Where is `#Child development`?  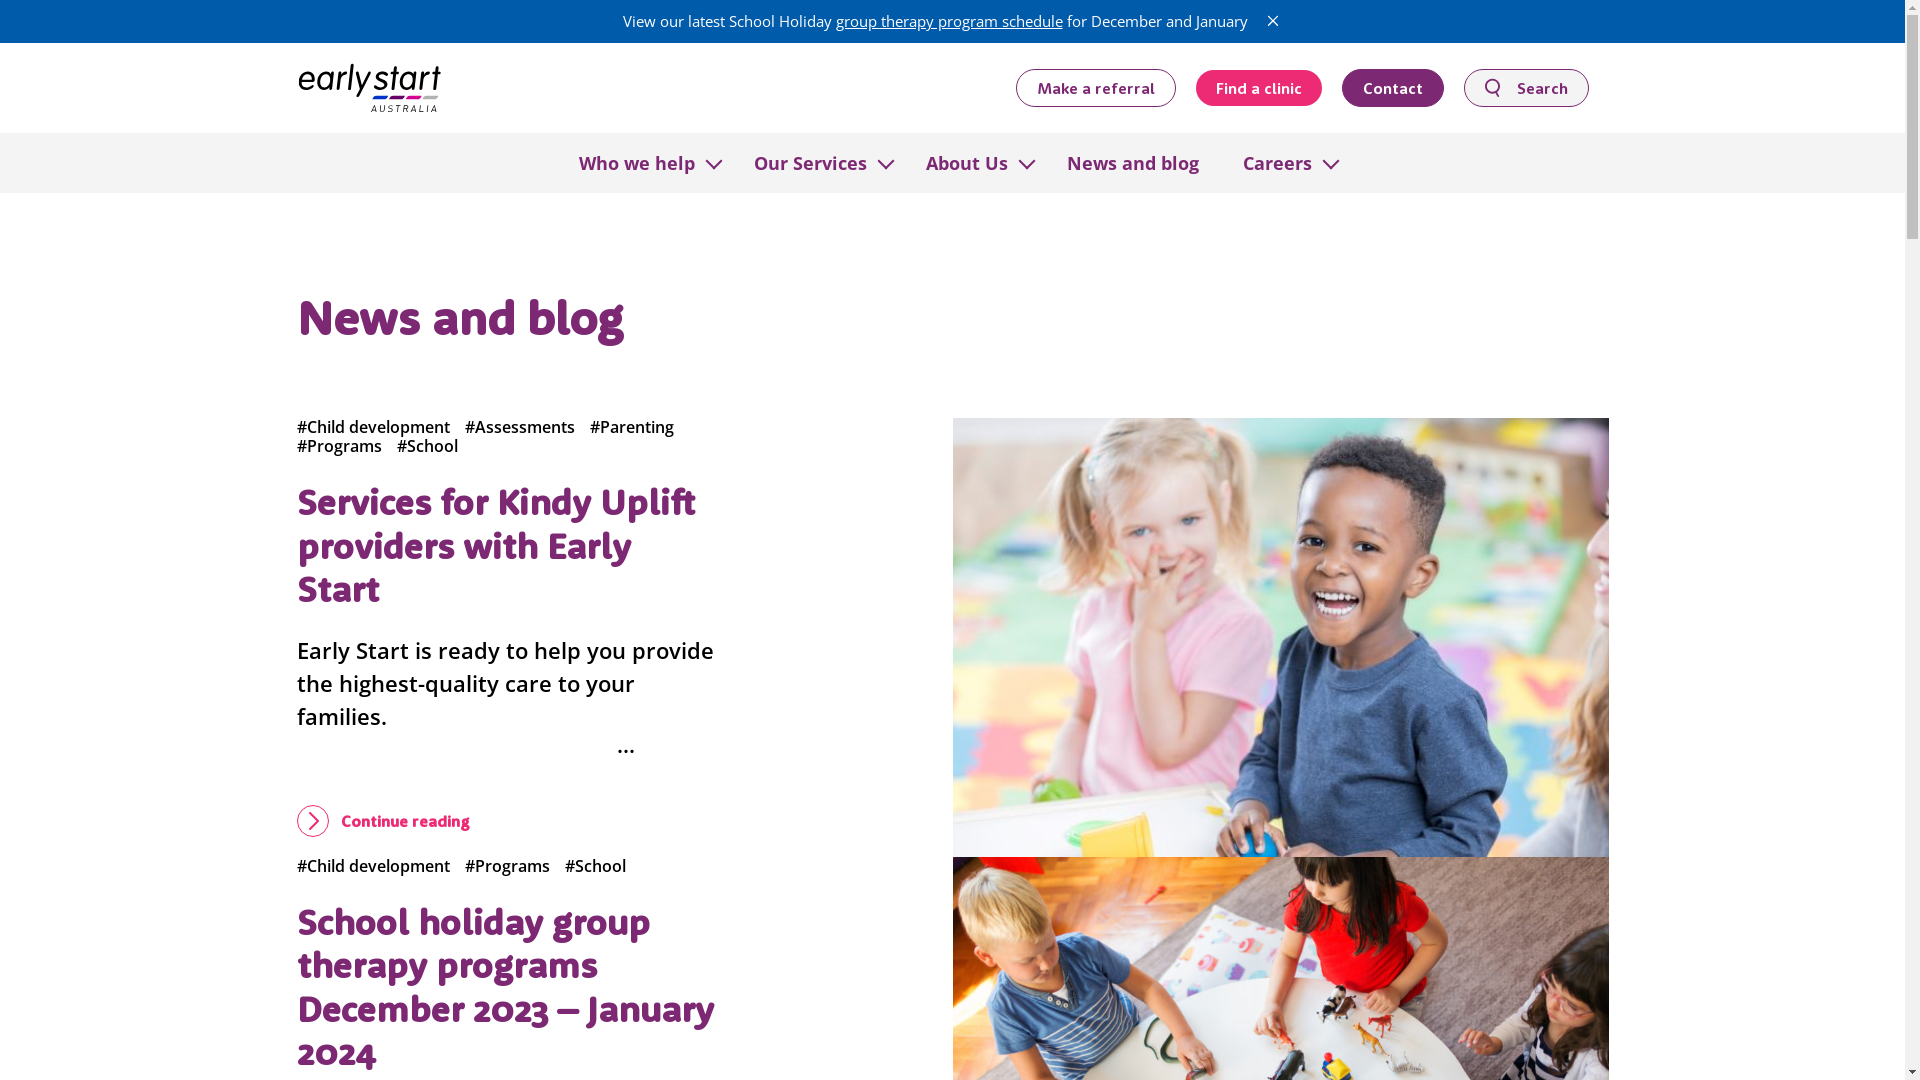
#Child development is located at coordinates (372, 866).